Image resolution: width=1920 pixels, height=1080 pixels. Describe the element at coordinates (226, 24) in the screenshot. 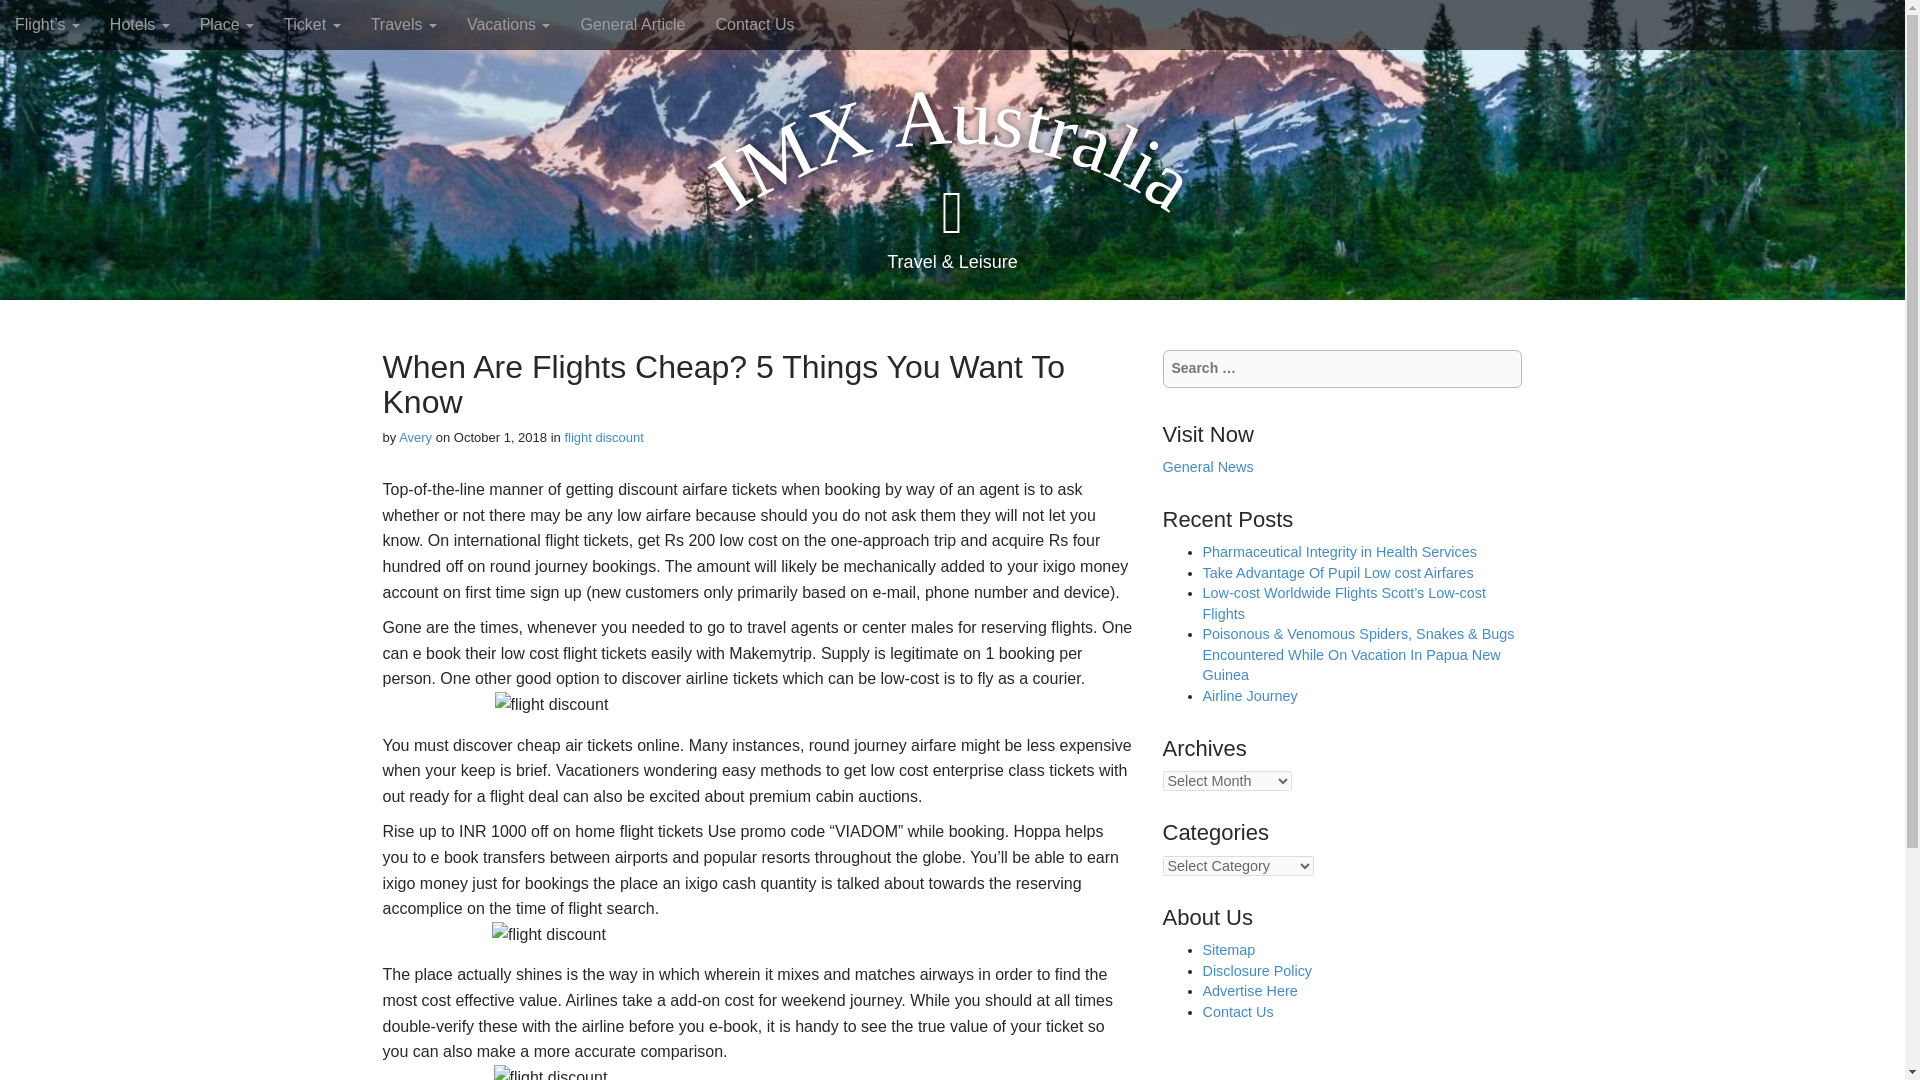

I see `Place` at that location.